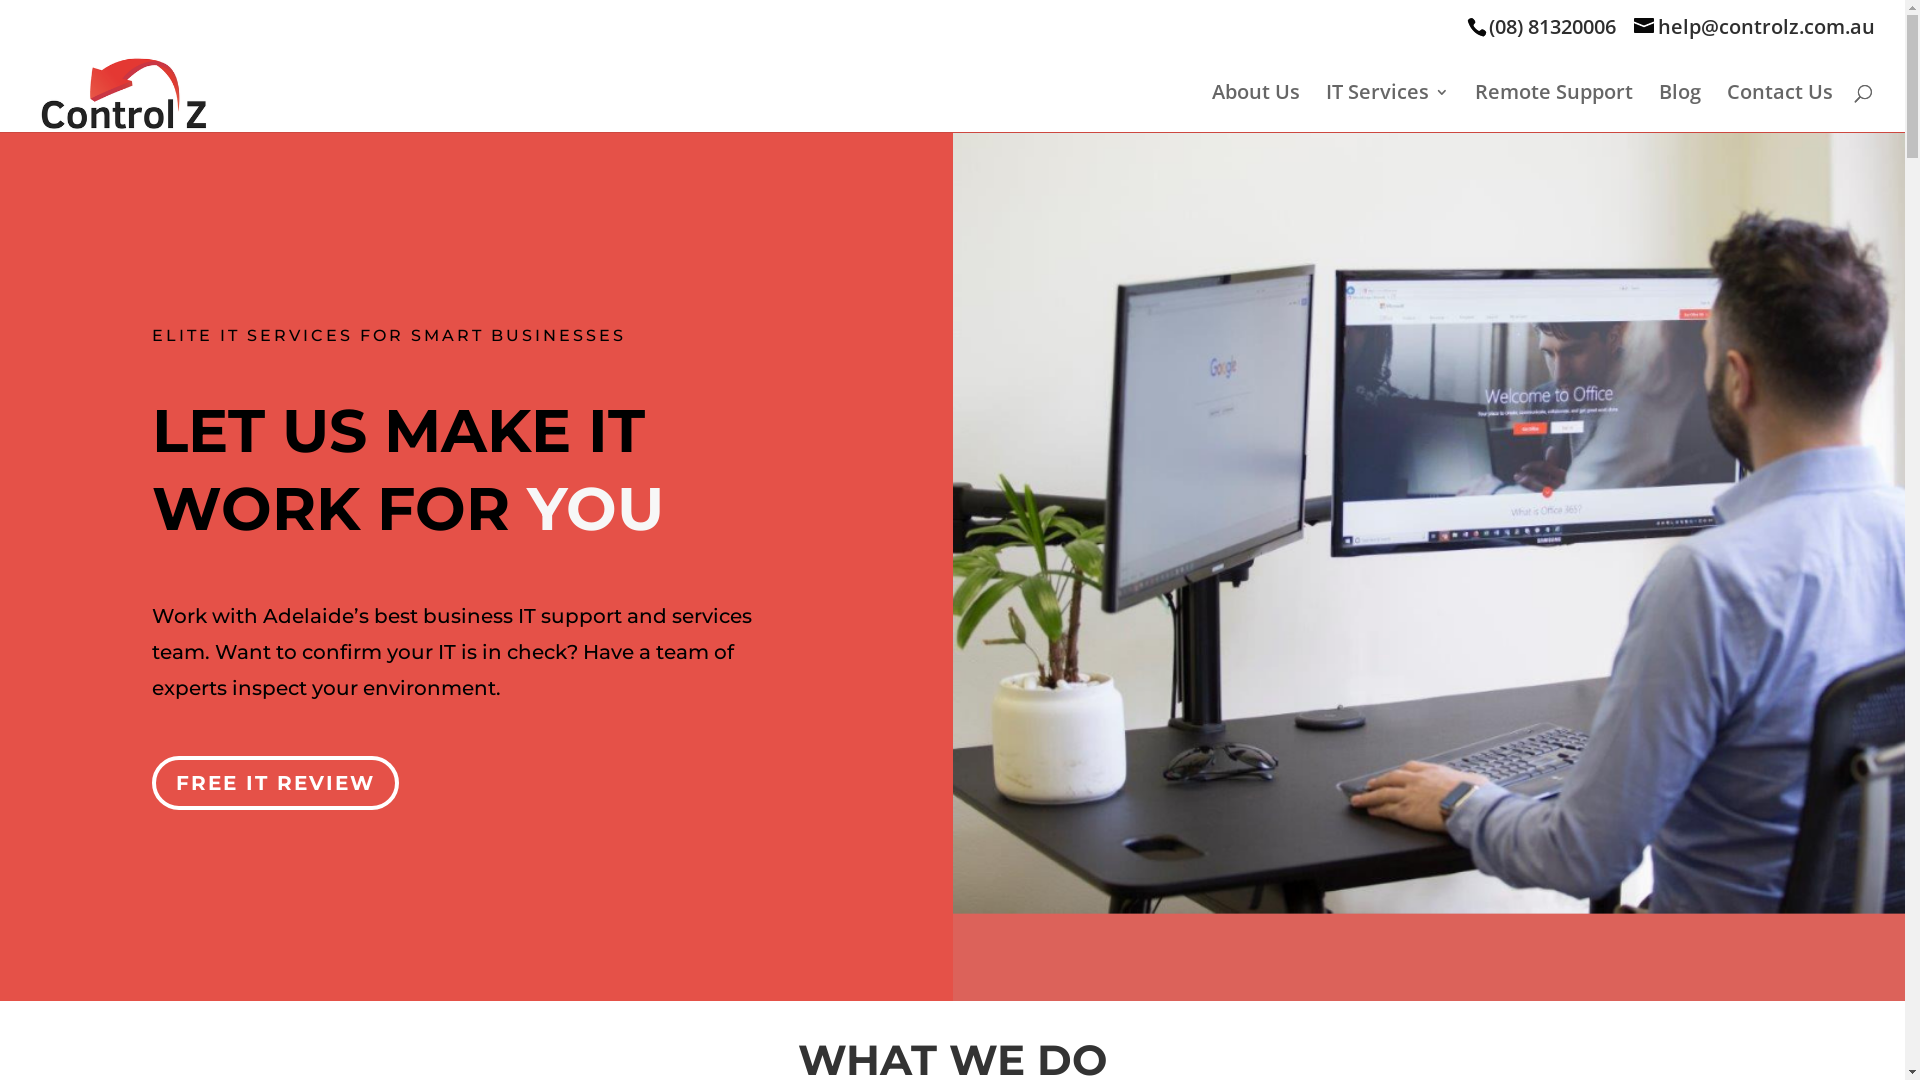 This screenshot has width=1920, height=1080. I want to click on help@controlz.com.au, so click(1754, 26).